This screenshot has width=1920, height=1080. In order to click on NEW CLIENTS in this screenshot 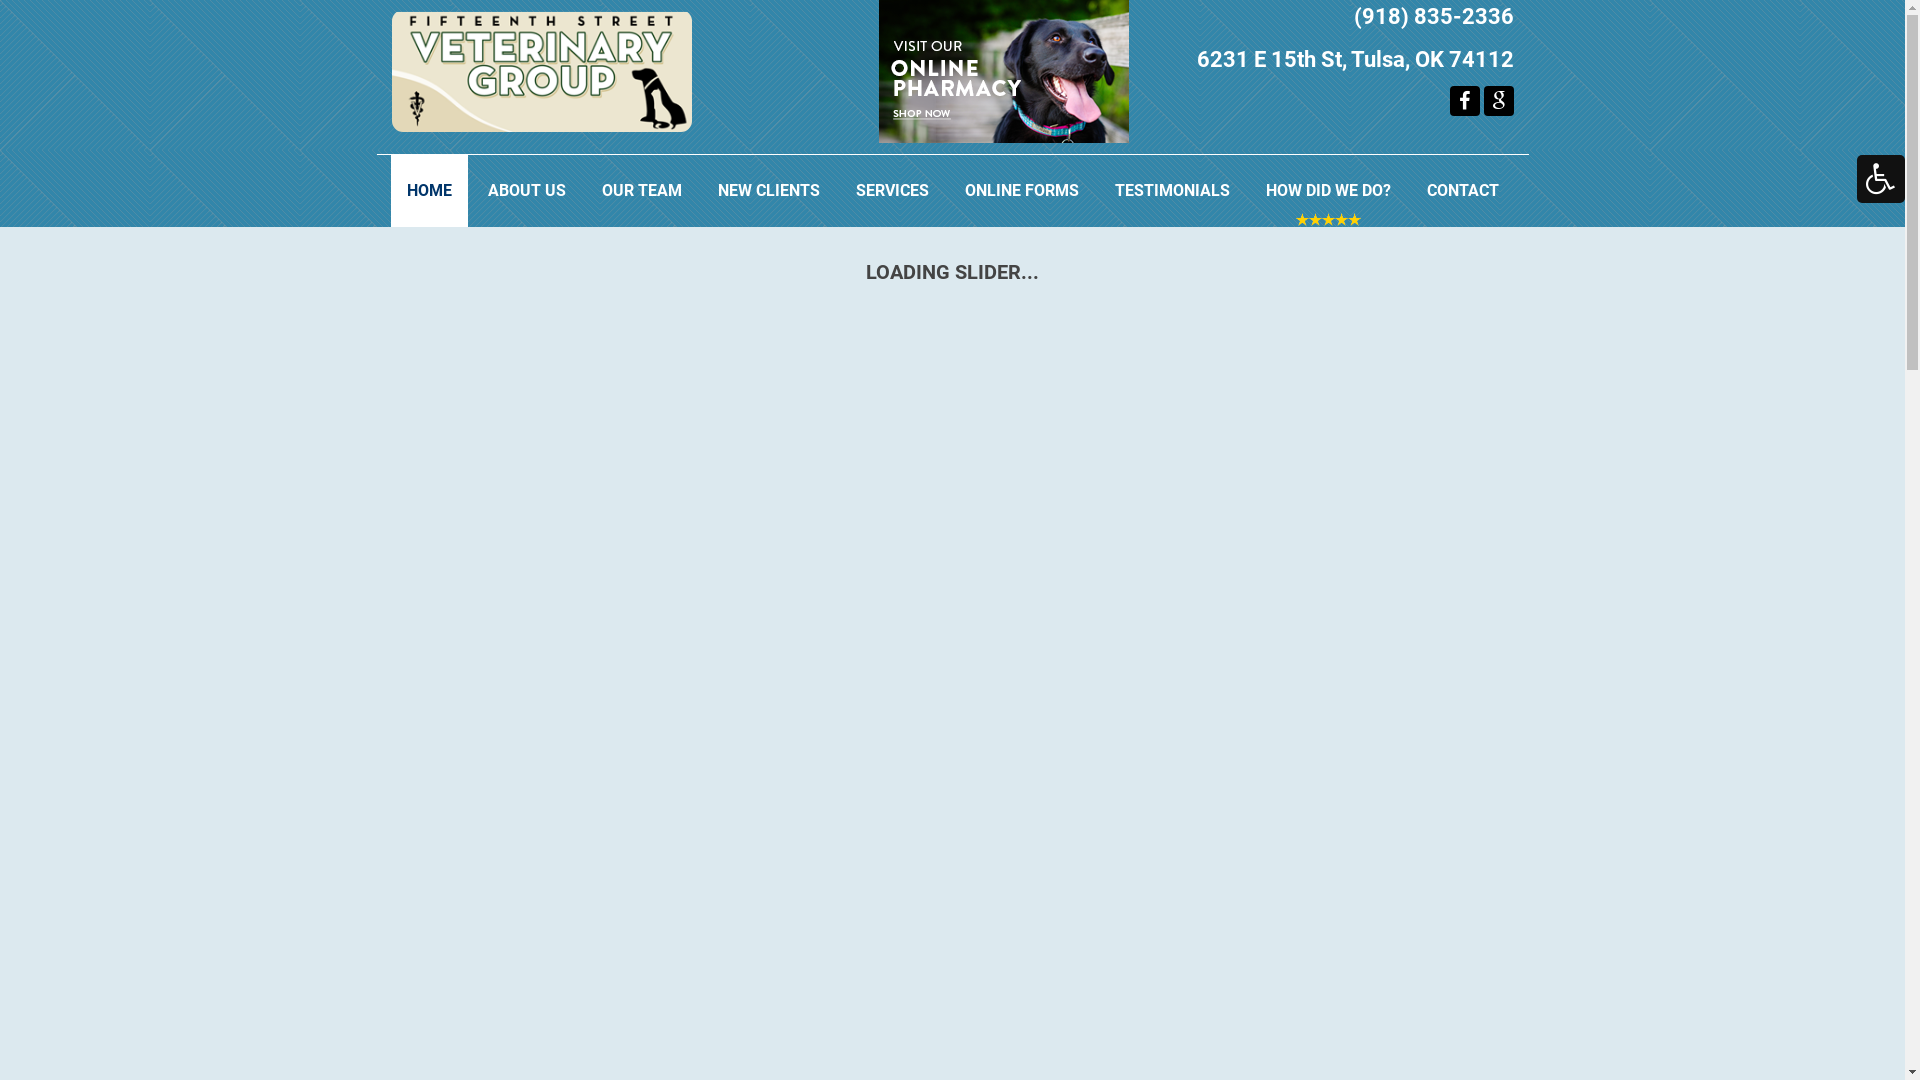, I will do `click(769, 191)`.